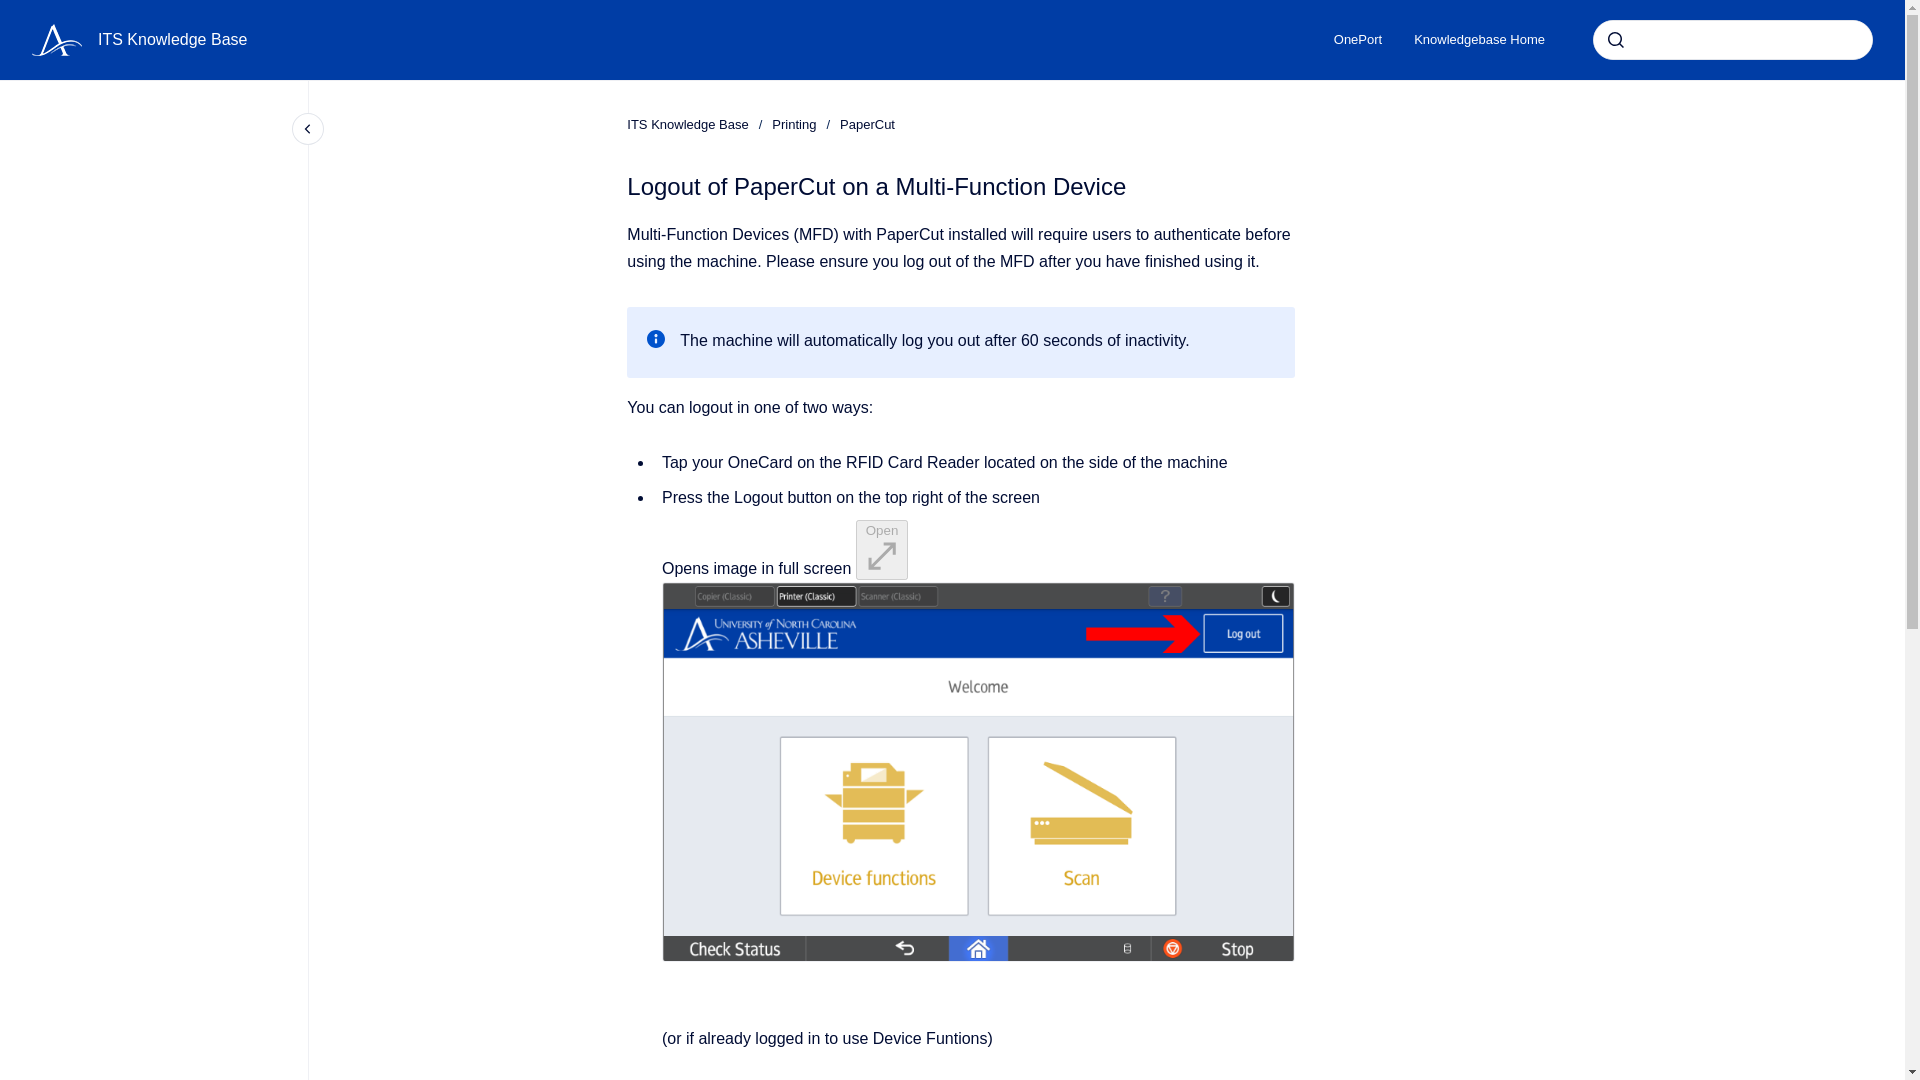  What do you see at coordinates (57, 40) in the screenshot?
I see `Go to homepage` at bounding box center [57, 40].